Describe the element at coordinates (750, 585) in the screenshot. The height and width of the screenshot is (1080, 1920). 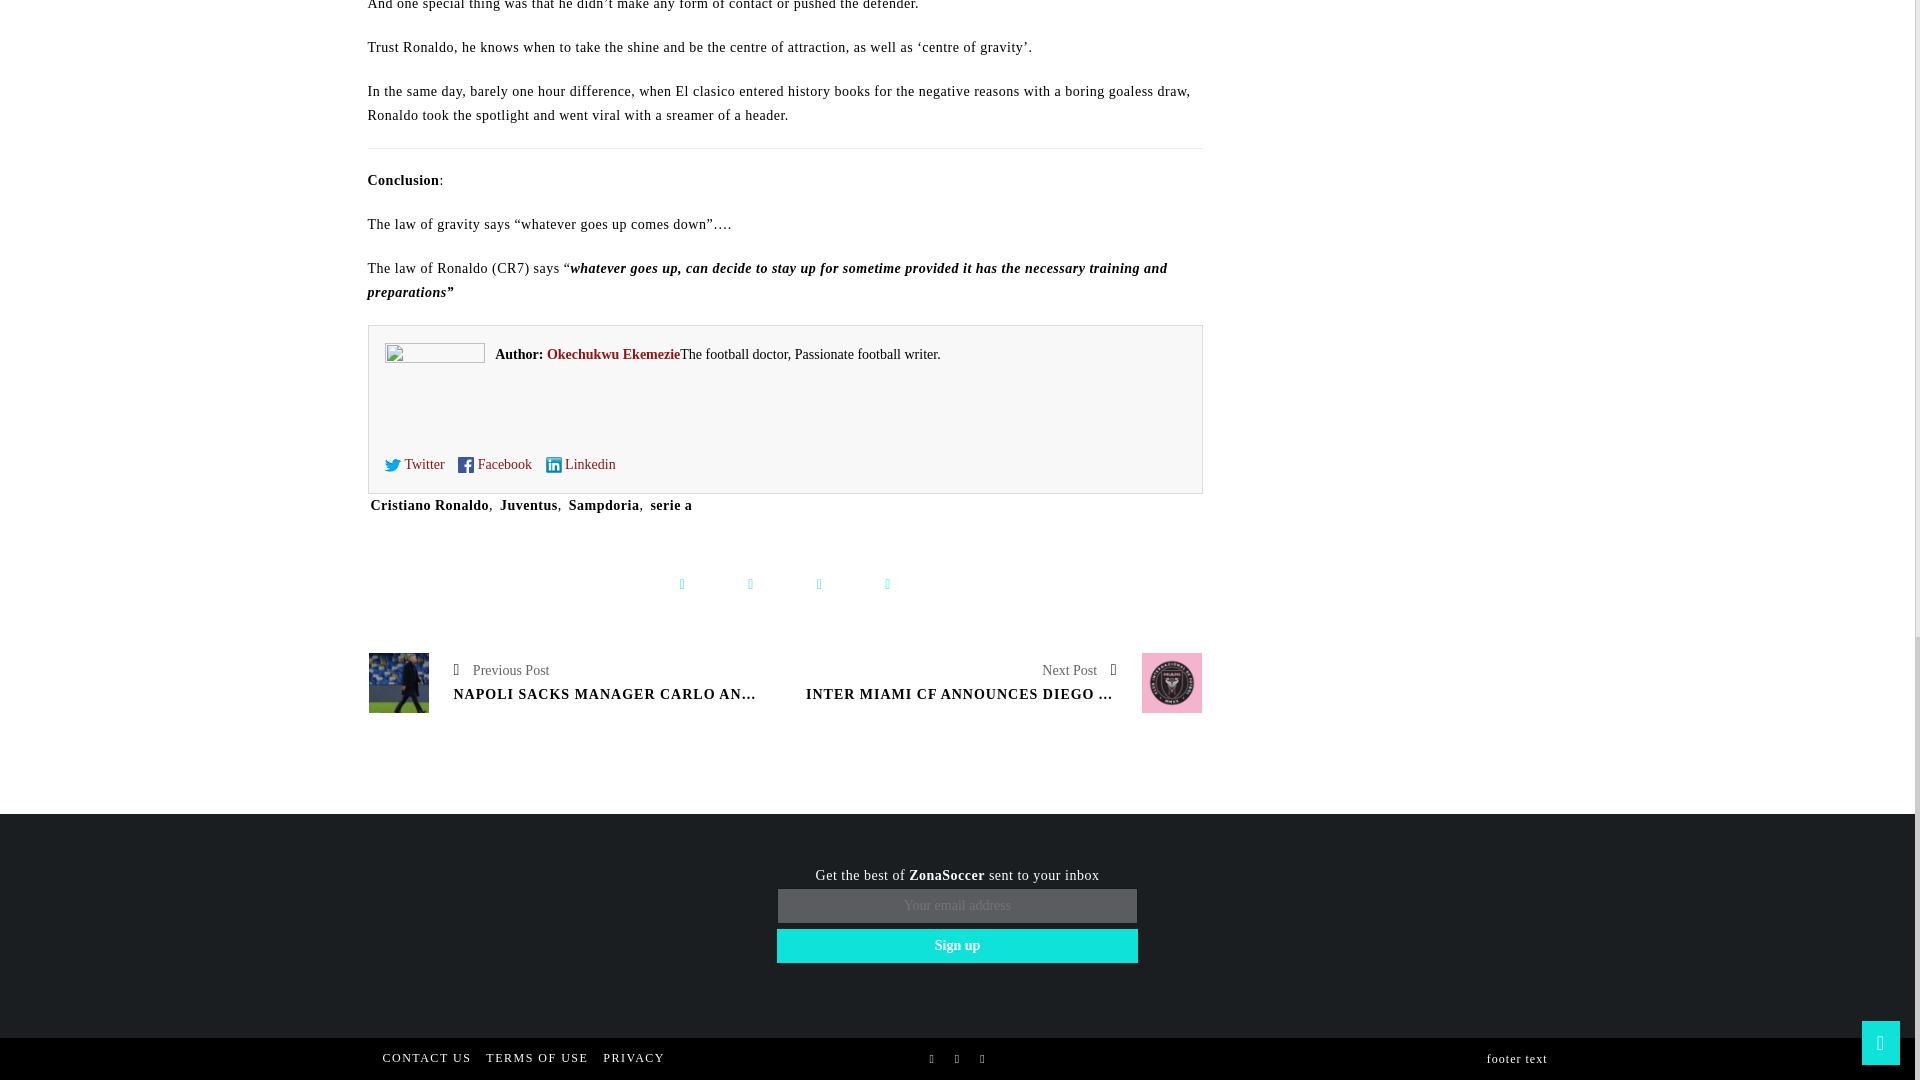
I see `Click to share this post on Twitter` at that location.